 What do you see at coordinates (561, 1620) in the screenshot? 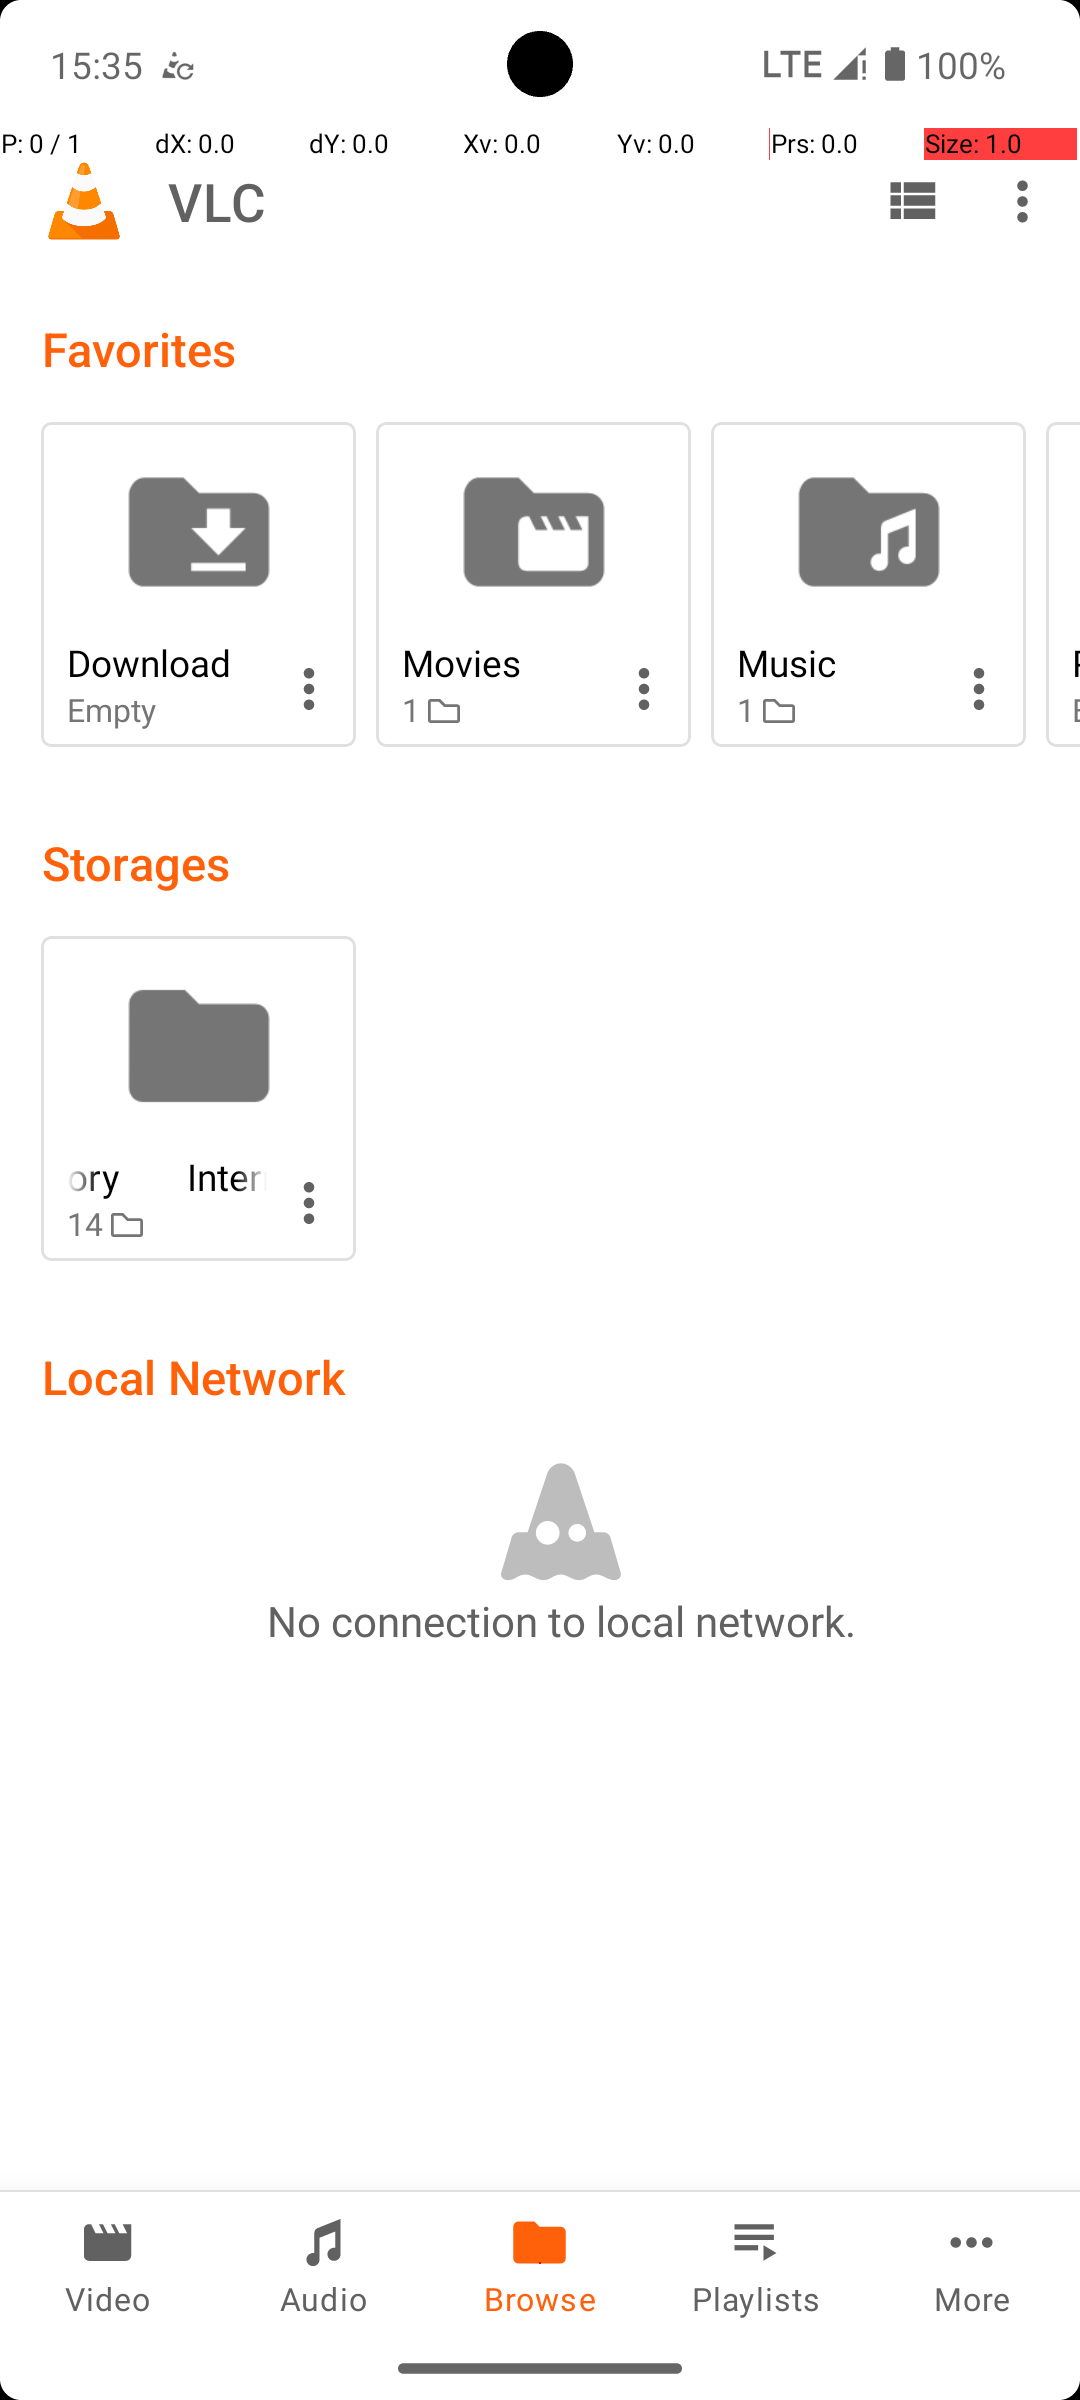
I see `No connection to local network.` at bounding box center [561, 1620].